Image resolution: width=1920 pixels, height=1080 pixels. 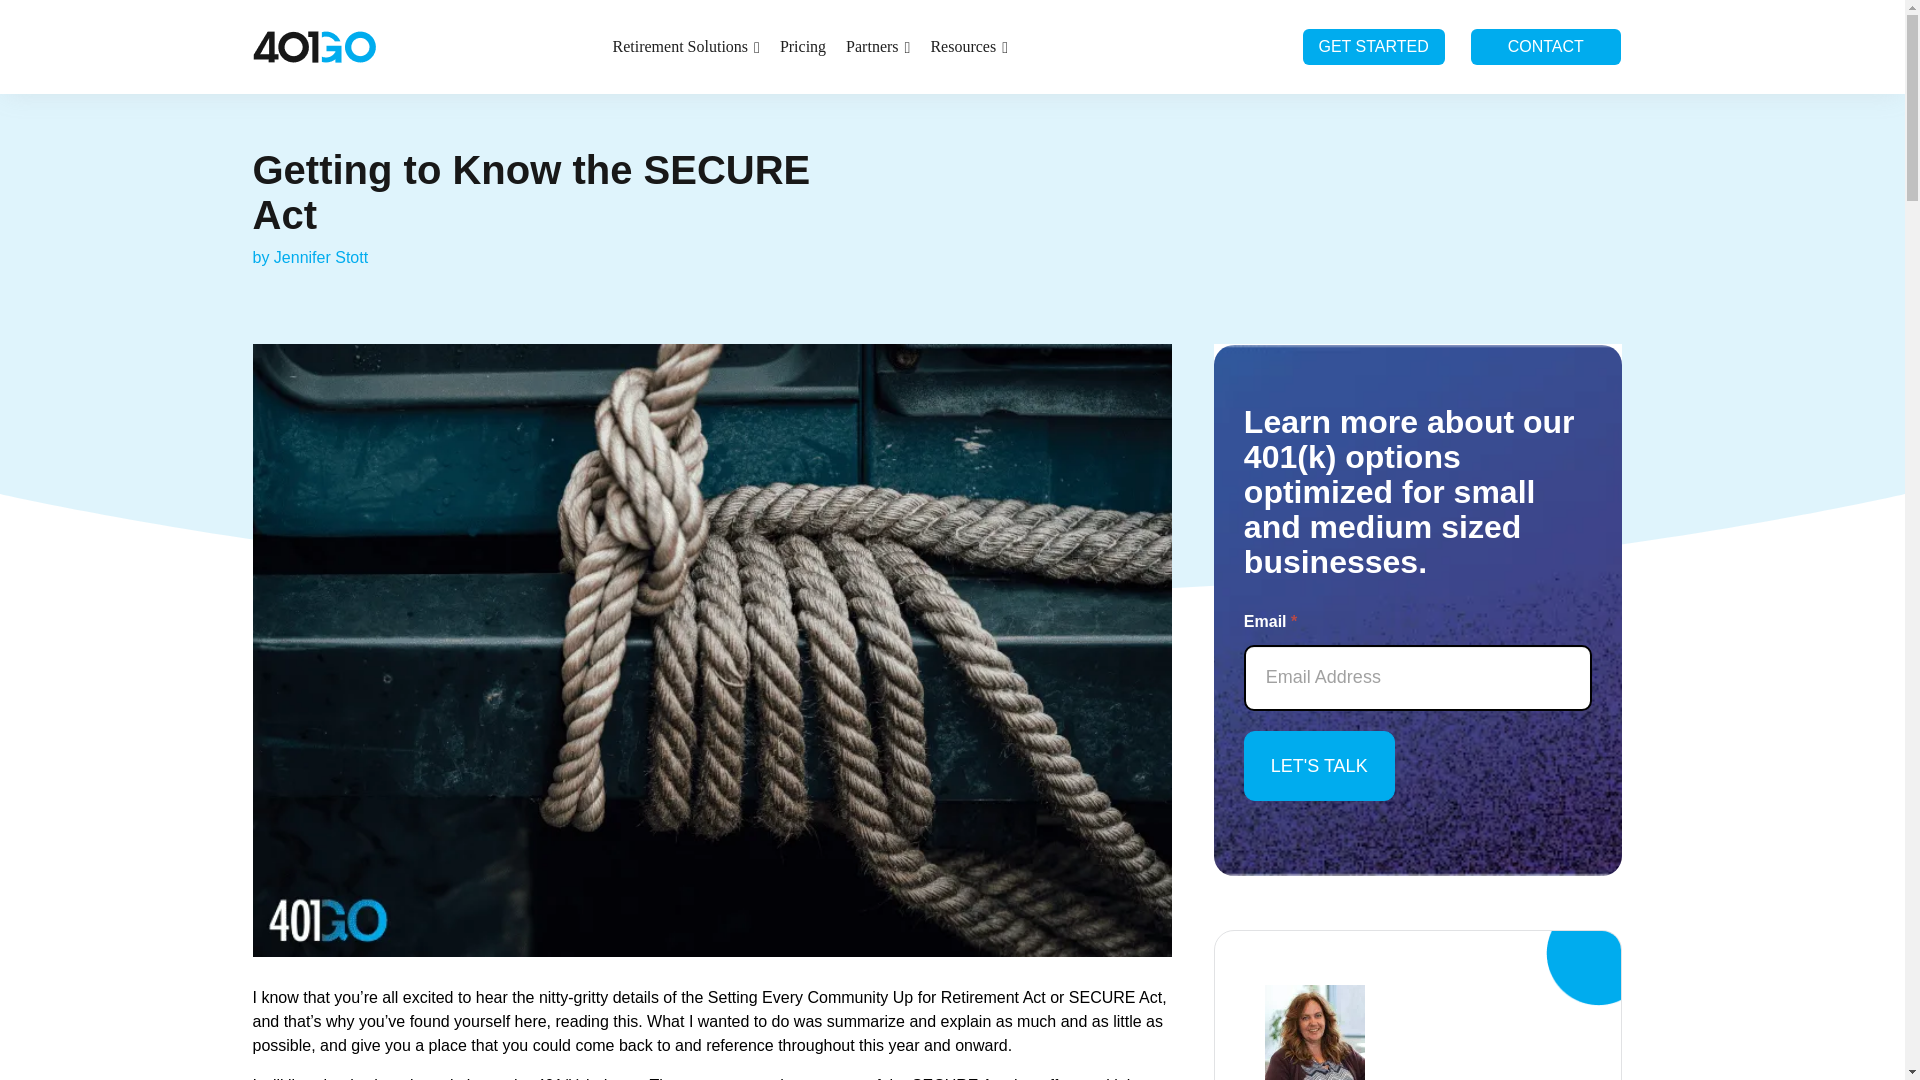 I want to click on Posts by Jennifer Stott, so click(x=321, y=257).